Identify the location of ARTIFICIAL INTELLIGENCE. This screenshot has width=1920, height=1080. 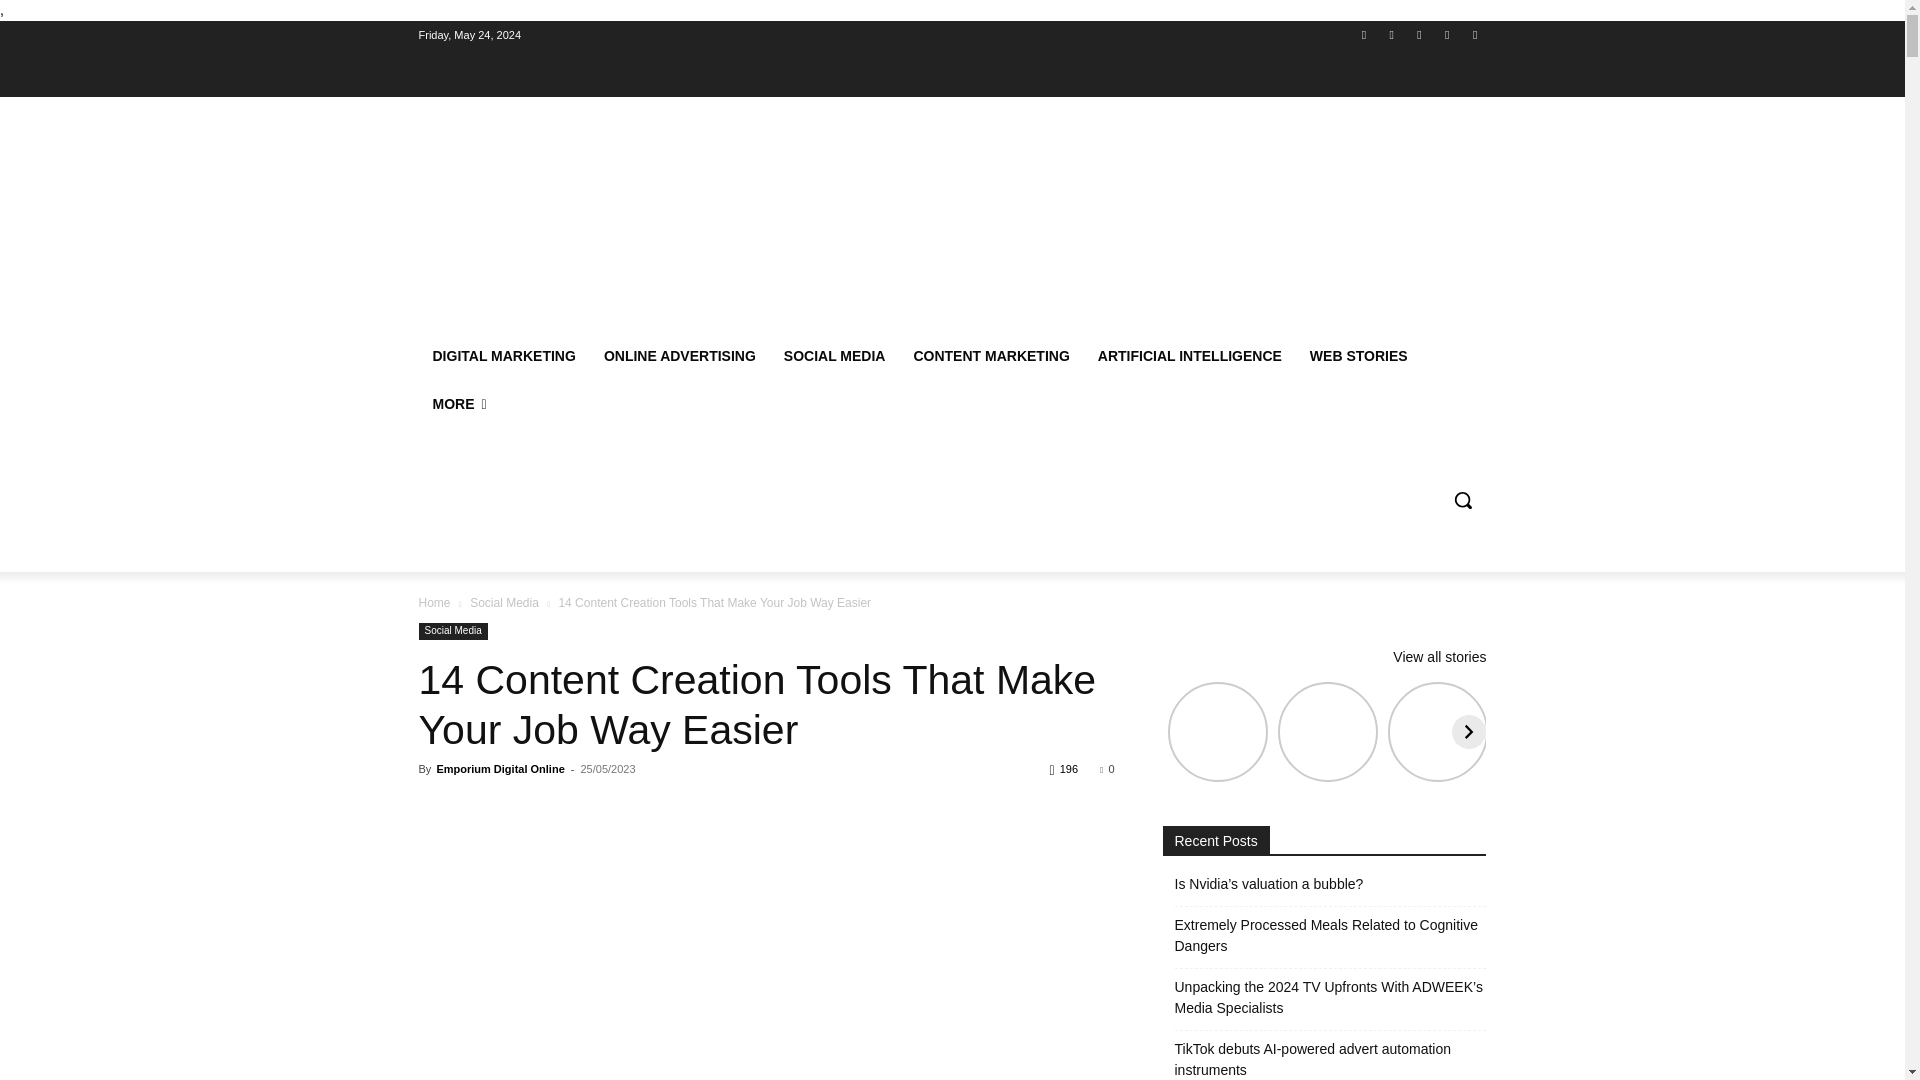
(1190, 356).